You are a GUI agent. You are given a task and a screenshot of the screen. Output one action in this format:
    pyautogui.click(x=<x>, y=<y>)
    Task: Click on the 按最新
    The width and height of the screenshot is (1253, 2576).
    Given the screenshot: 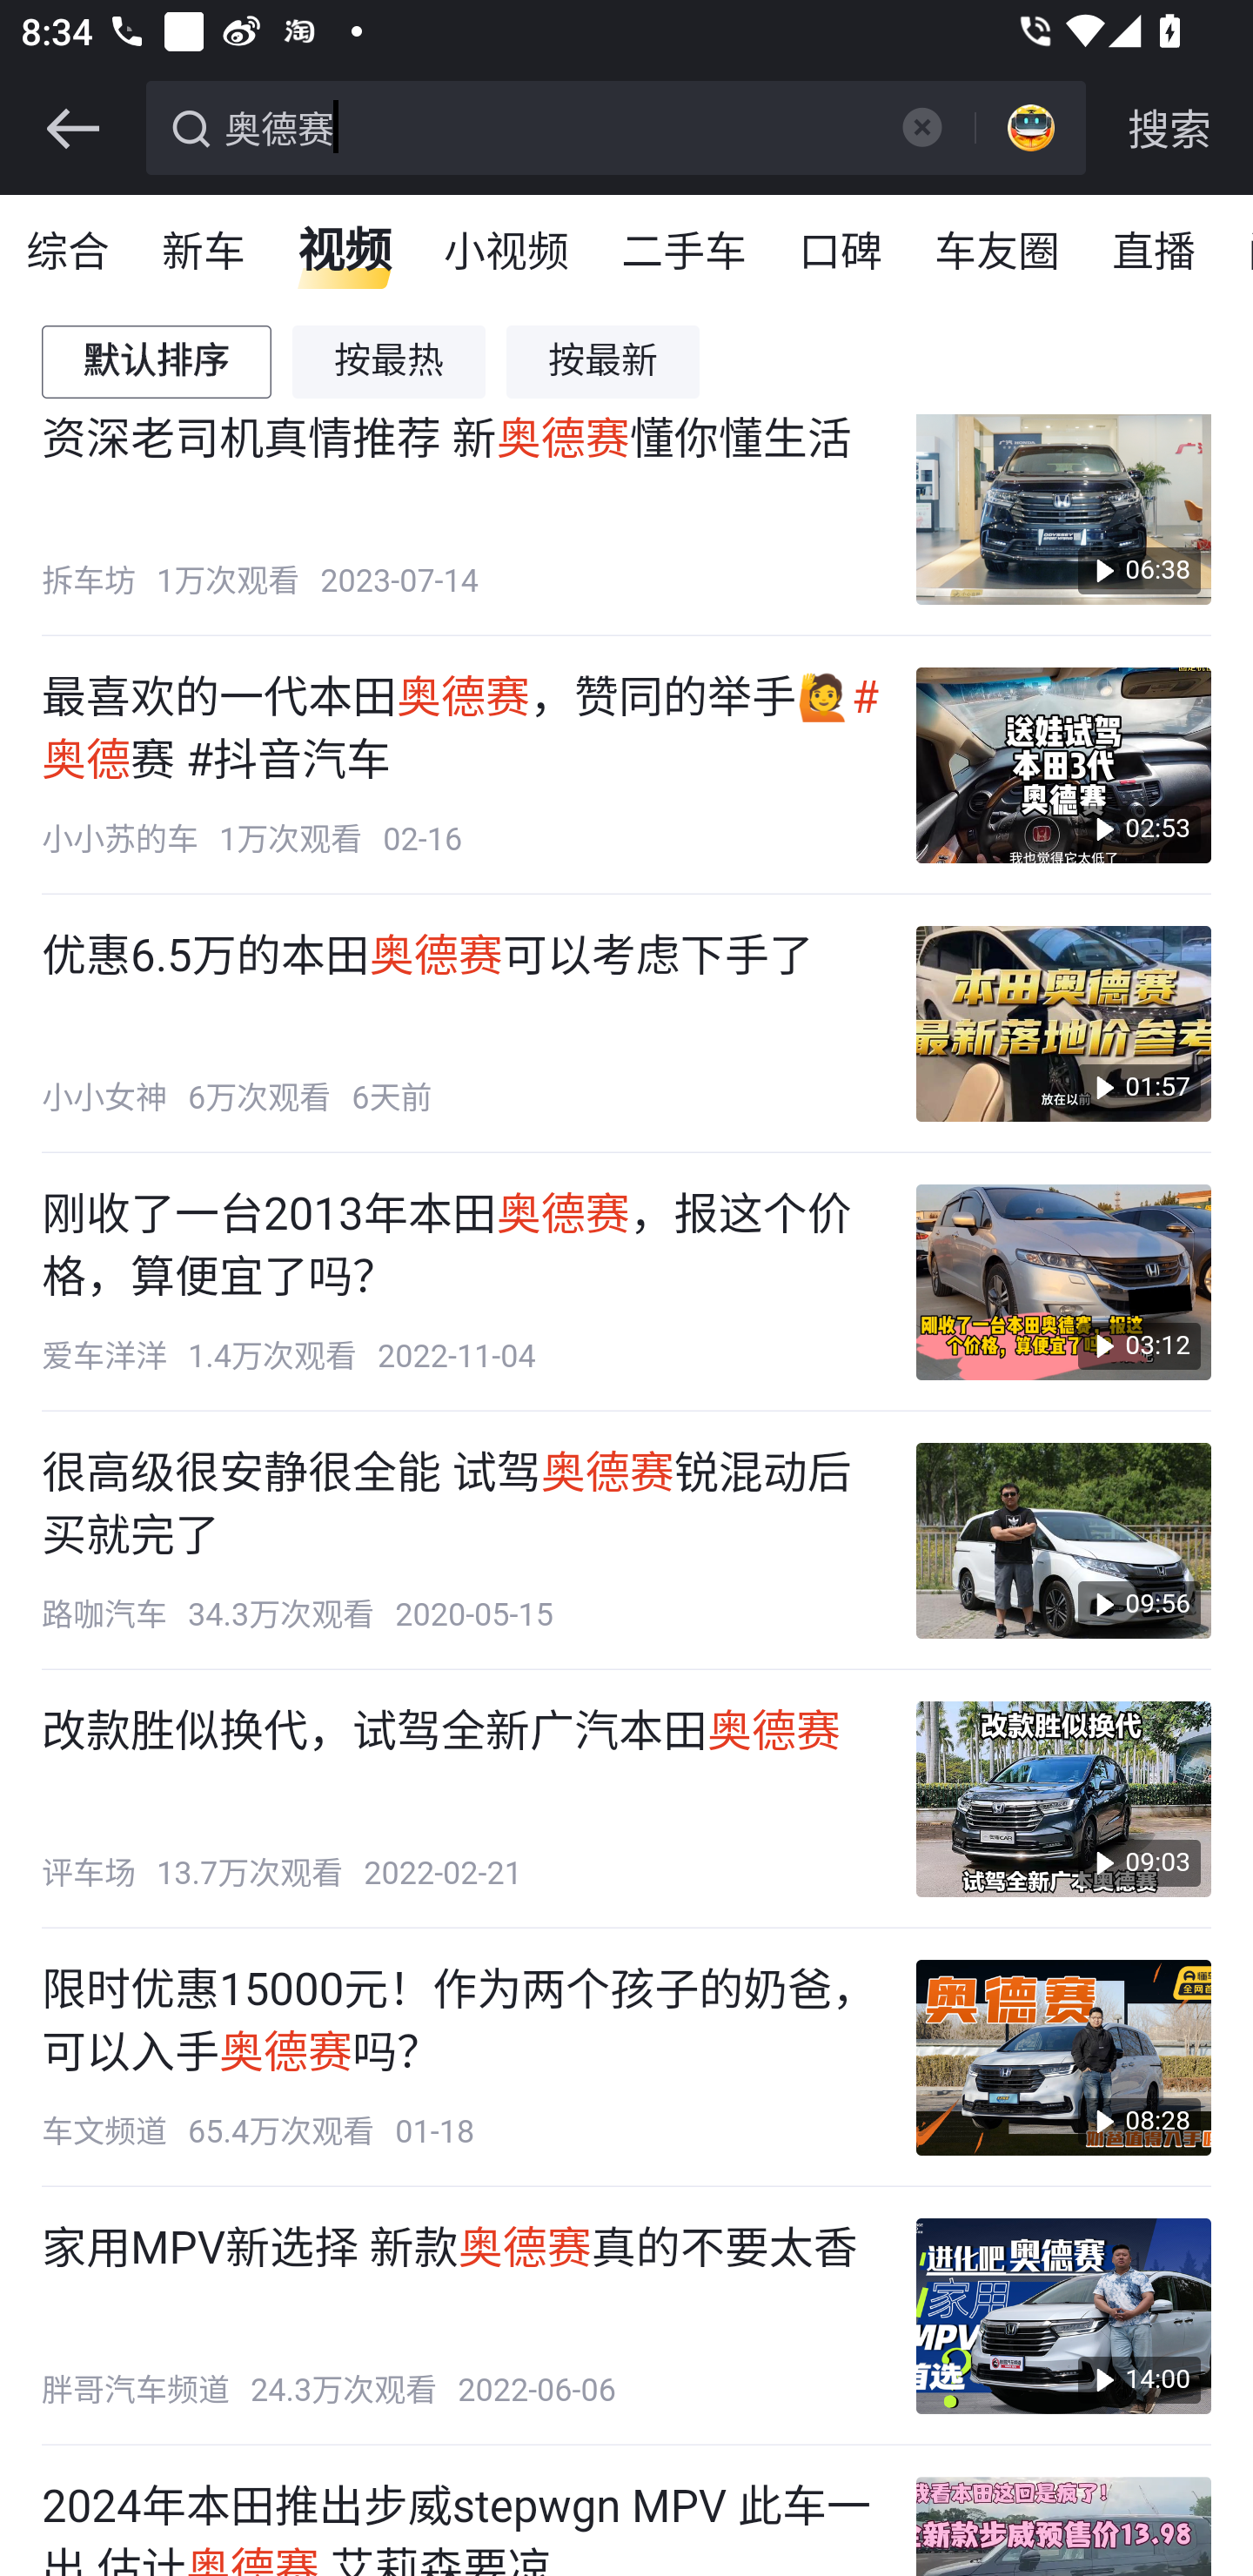 What is the action you would take?
    pyautogui.click(x=604, y=361)
    